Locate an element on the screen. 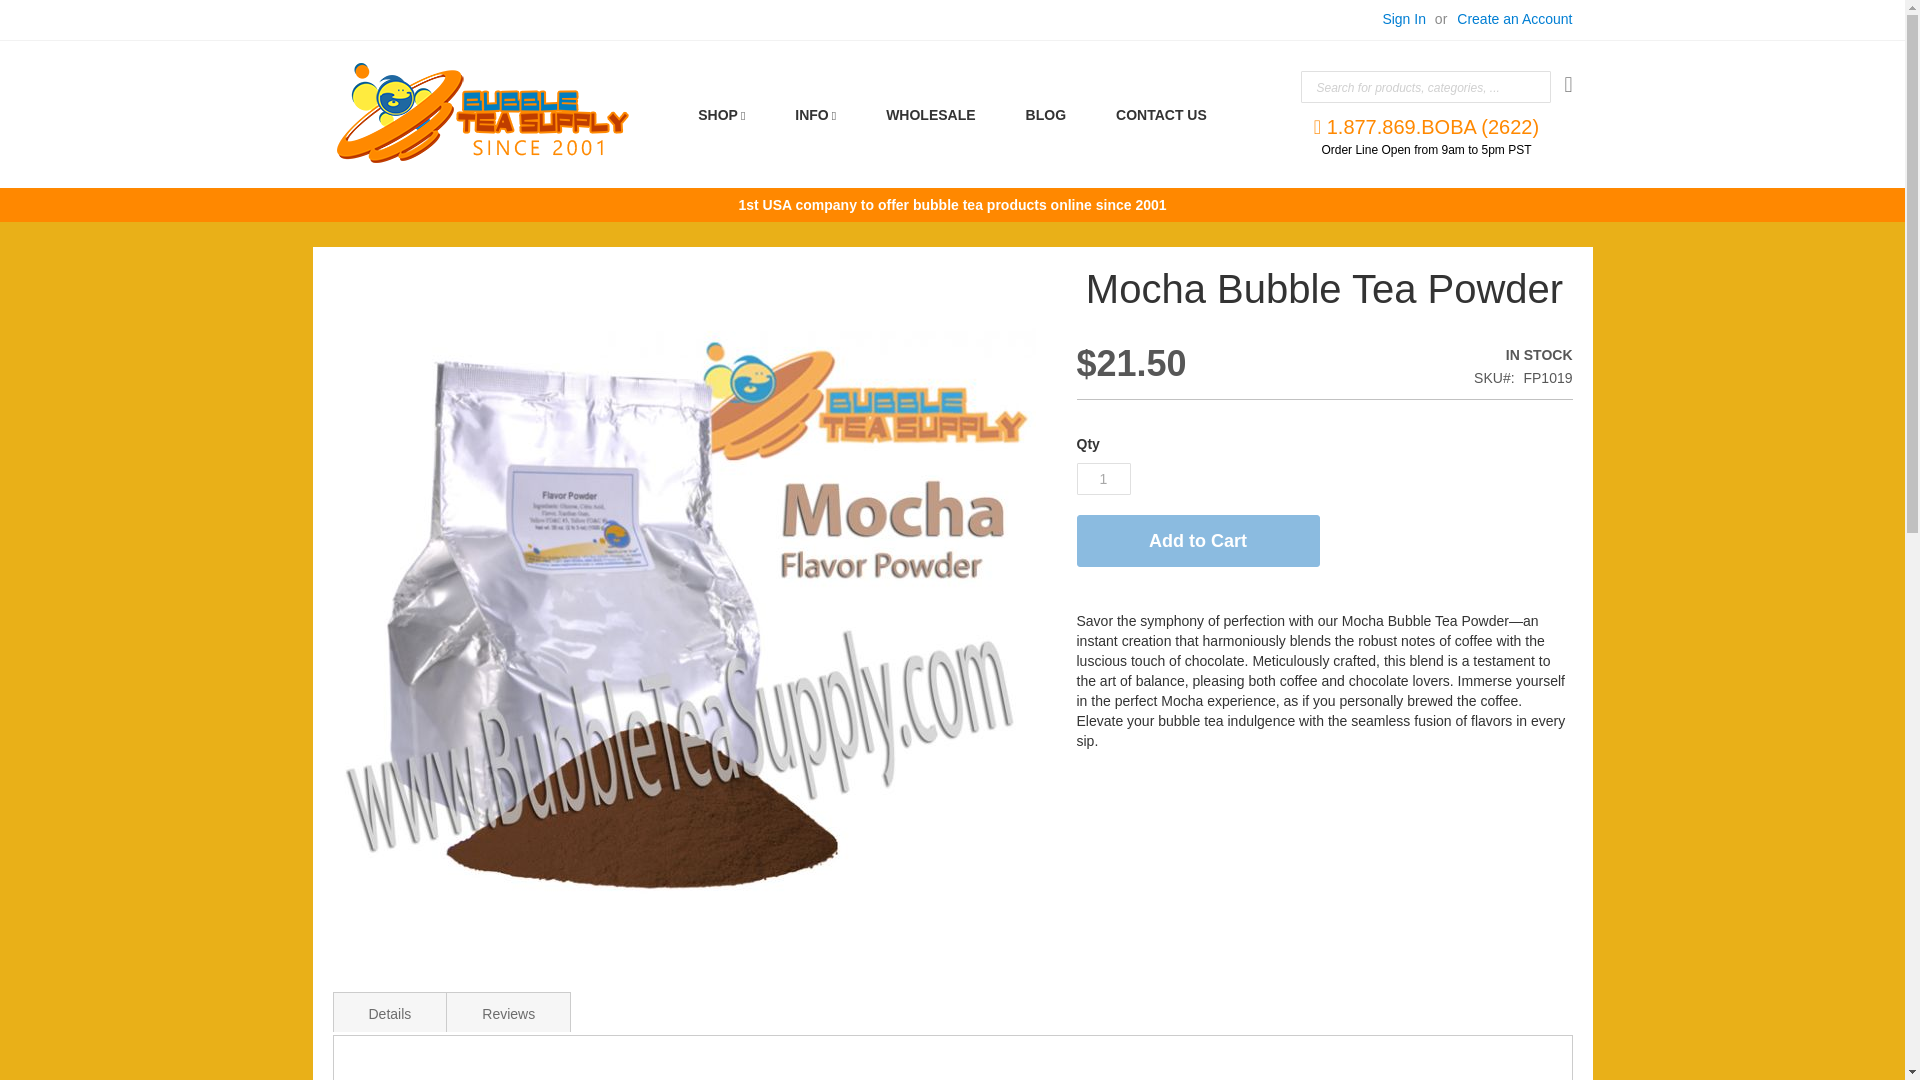 This screenshot has width=1920, height=1080. Bubble Tea Supply is located at coordinates (482, 112).